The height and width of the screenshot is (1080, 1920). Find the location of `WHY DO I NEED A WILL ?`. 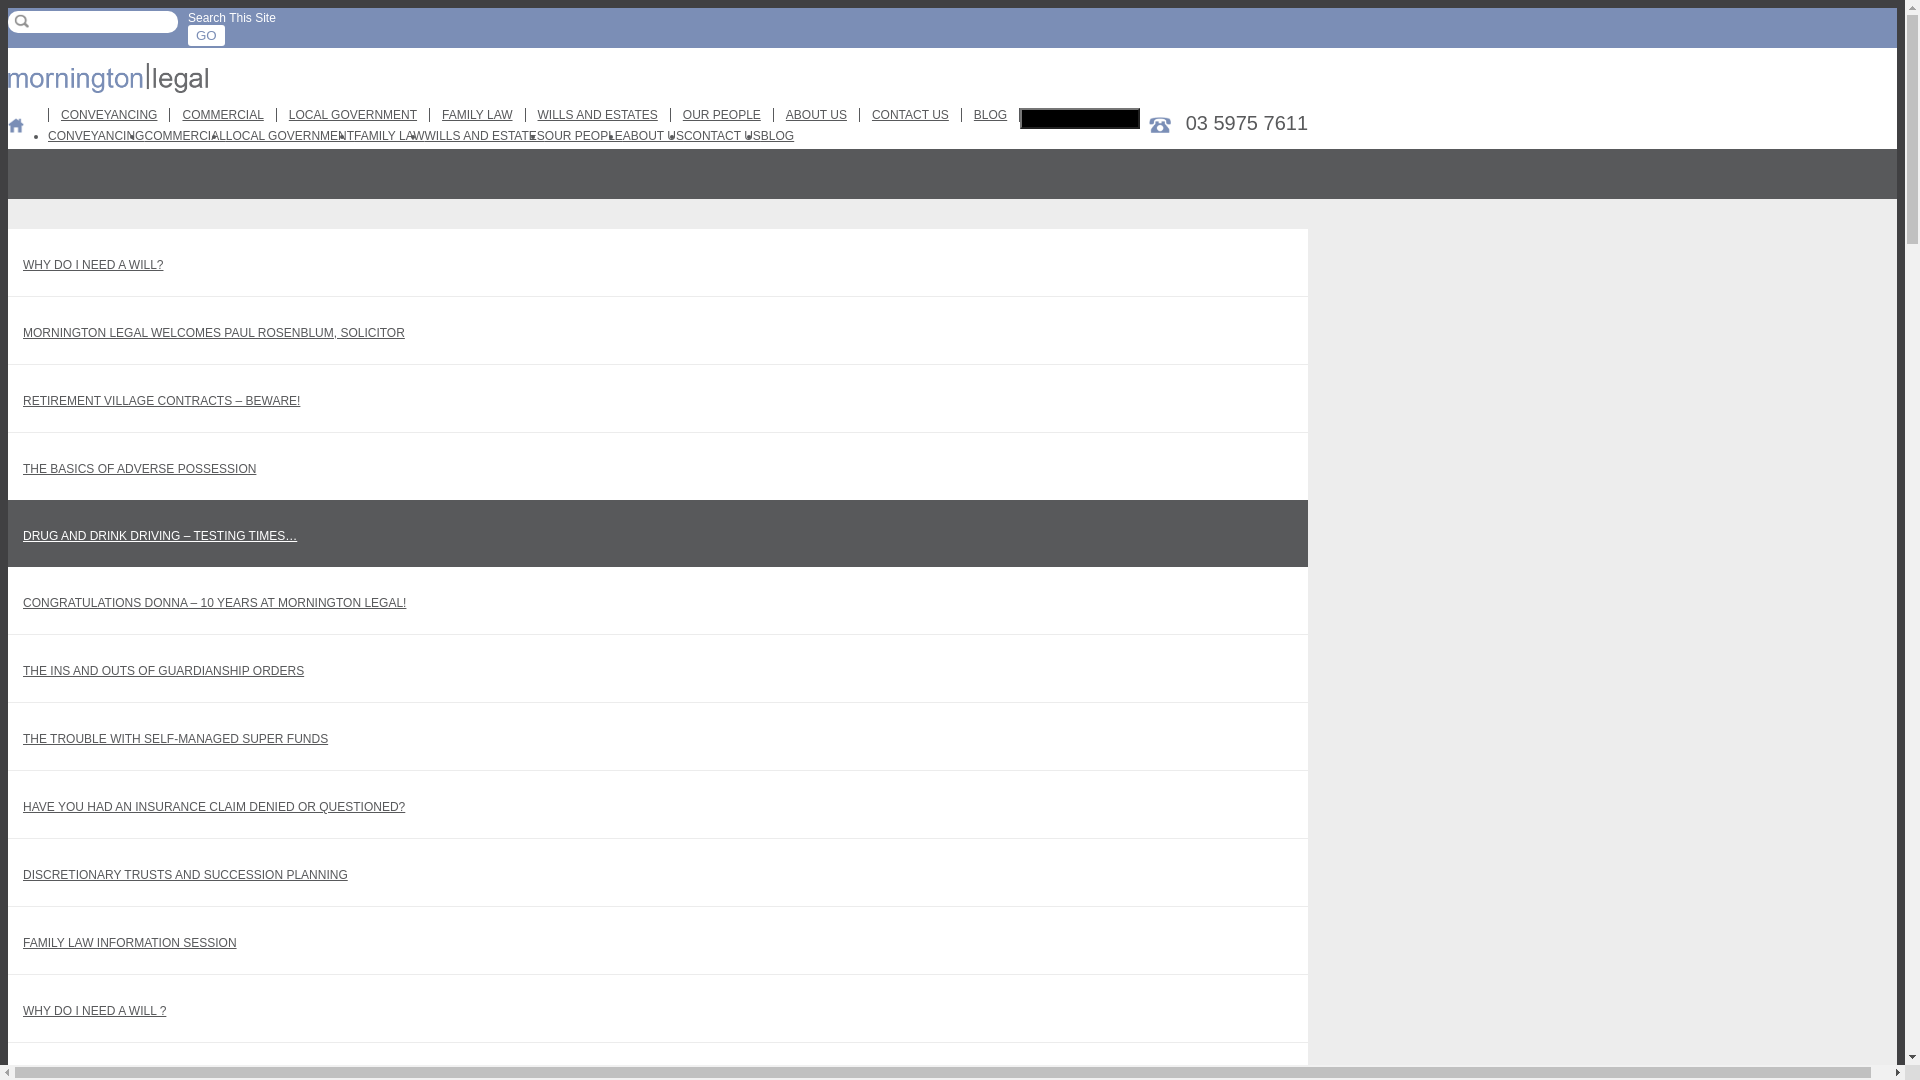

WHY DO I NEED A WILL ? is located at coordinates (658, 1008).